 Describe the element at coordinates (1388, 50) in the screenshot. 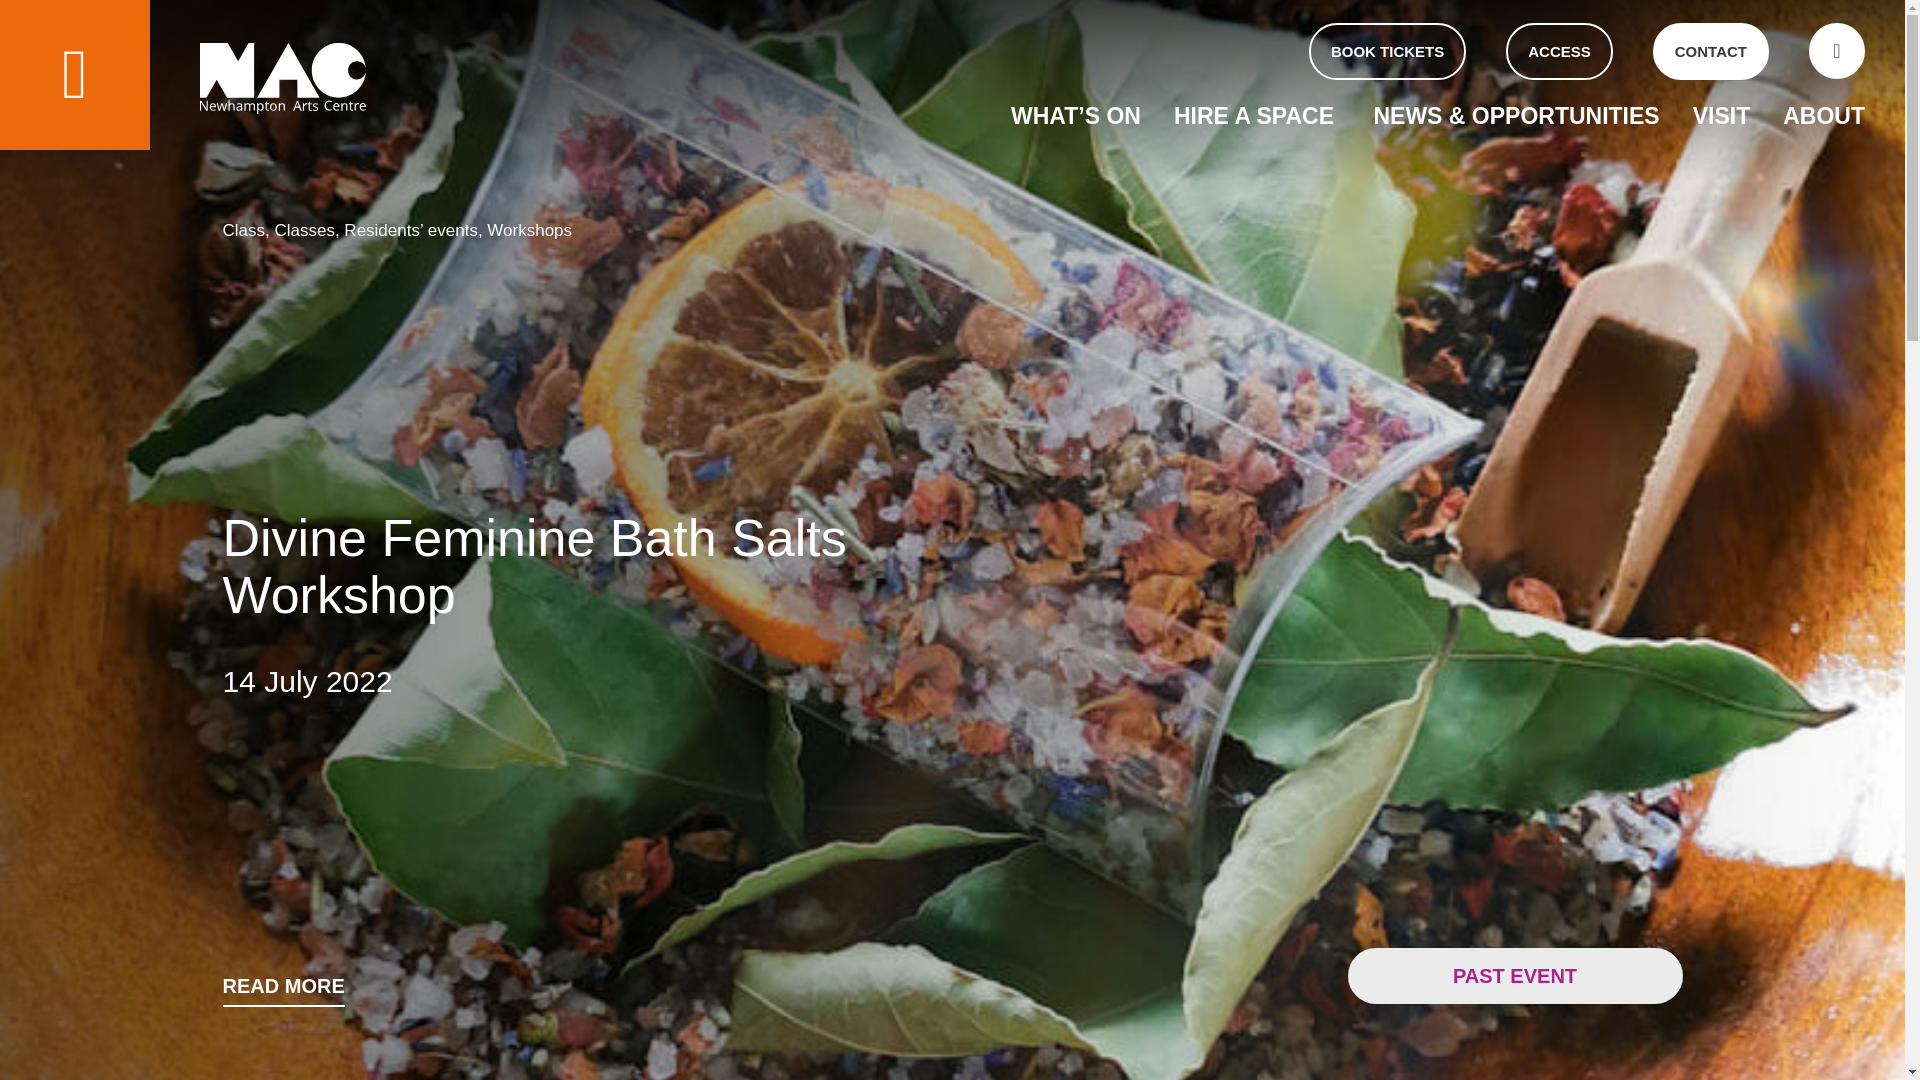

I see `BOOK TICKETS` at that location.